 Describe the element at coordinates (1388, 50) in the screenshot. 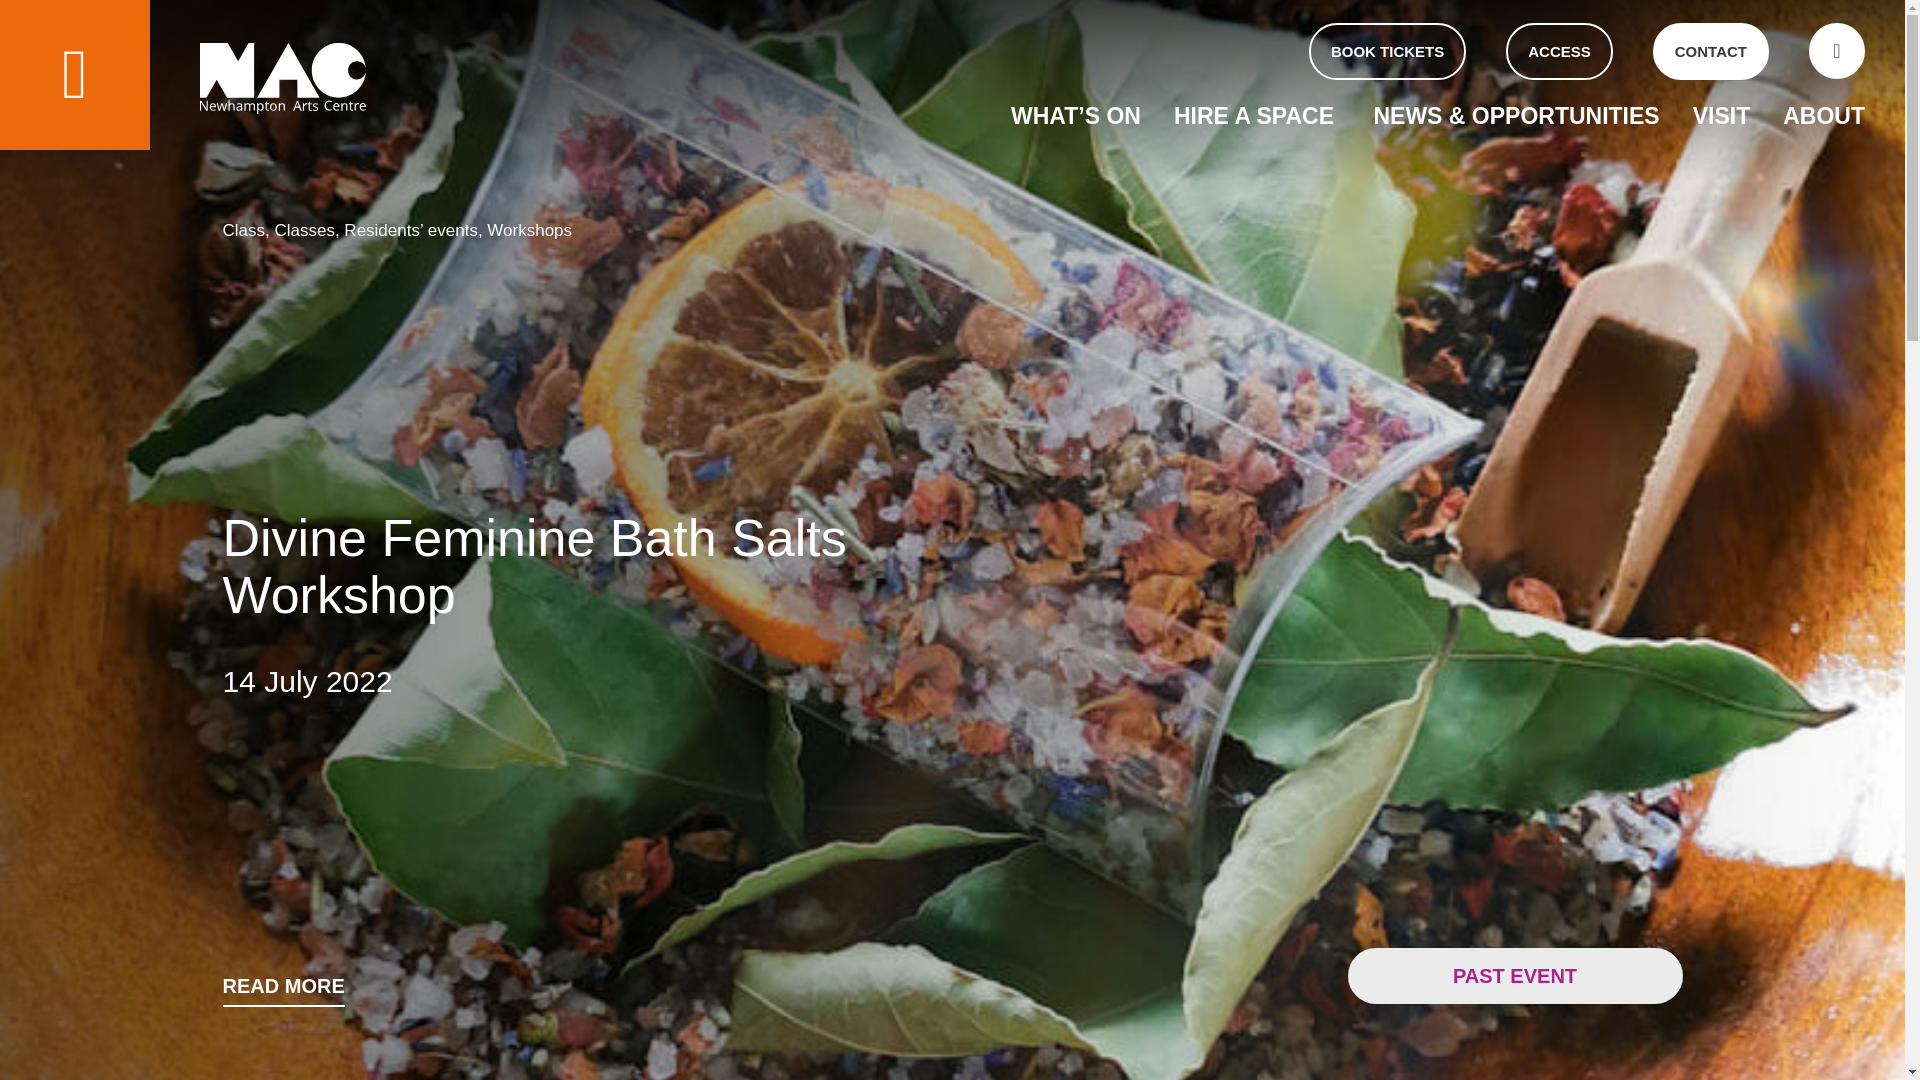

I see `BOOK TICKETS` at that location.